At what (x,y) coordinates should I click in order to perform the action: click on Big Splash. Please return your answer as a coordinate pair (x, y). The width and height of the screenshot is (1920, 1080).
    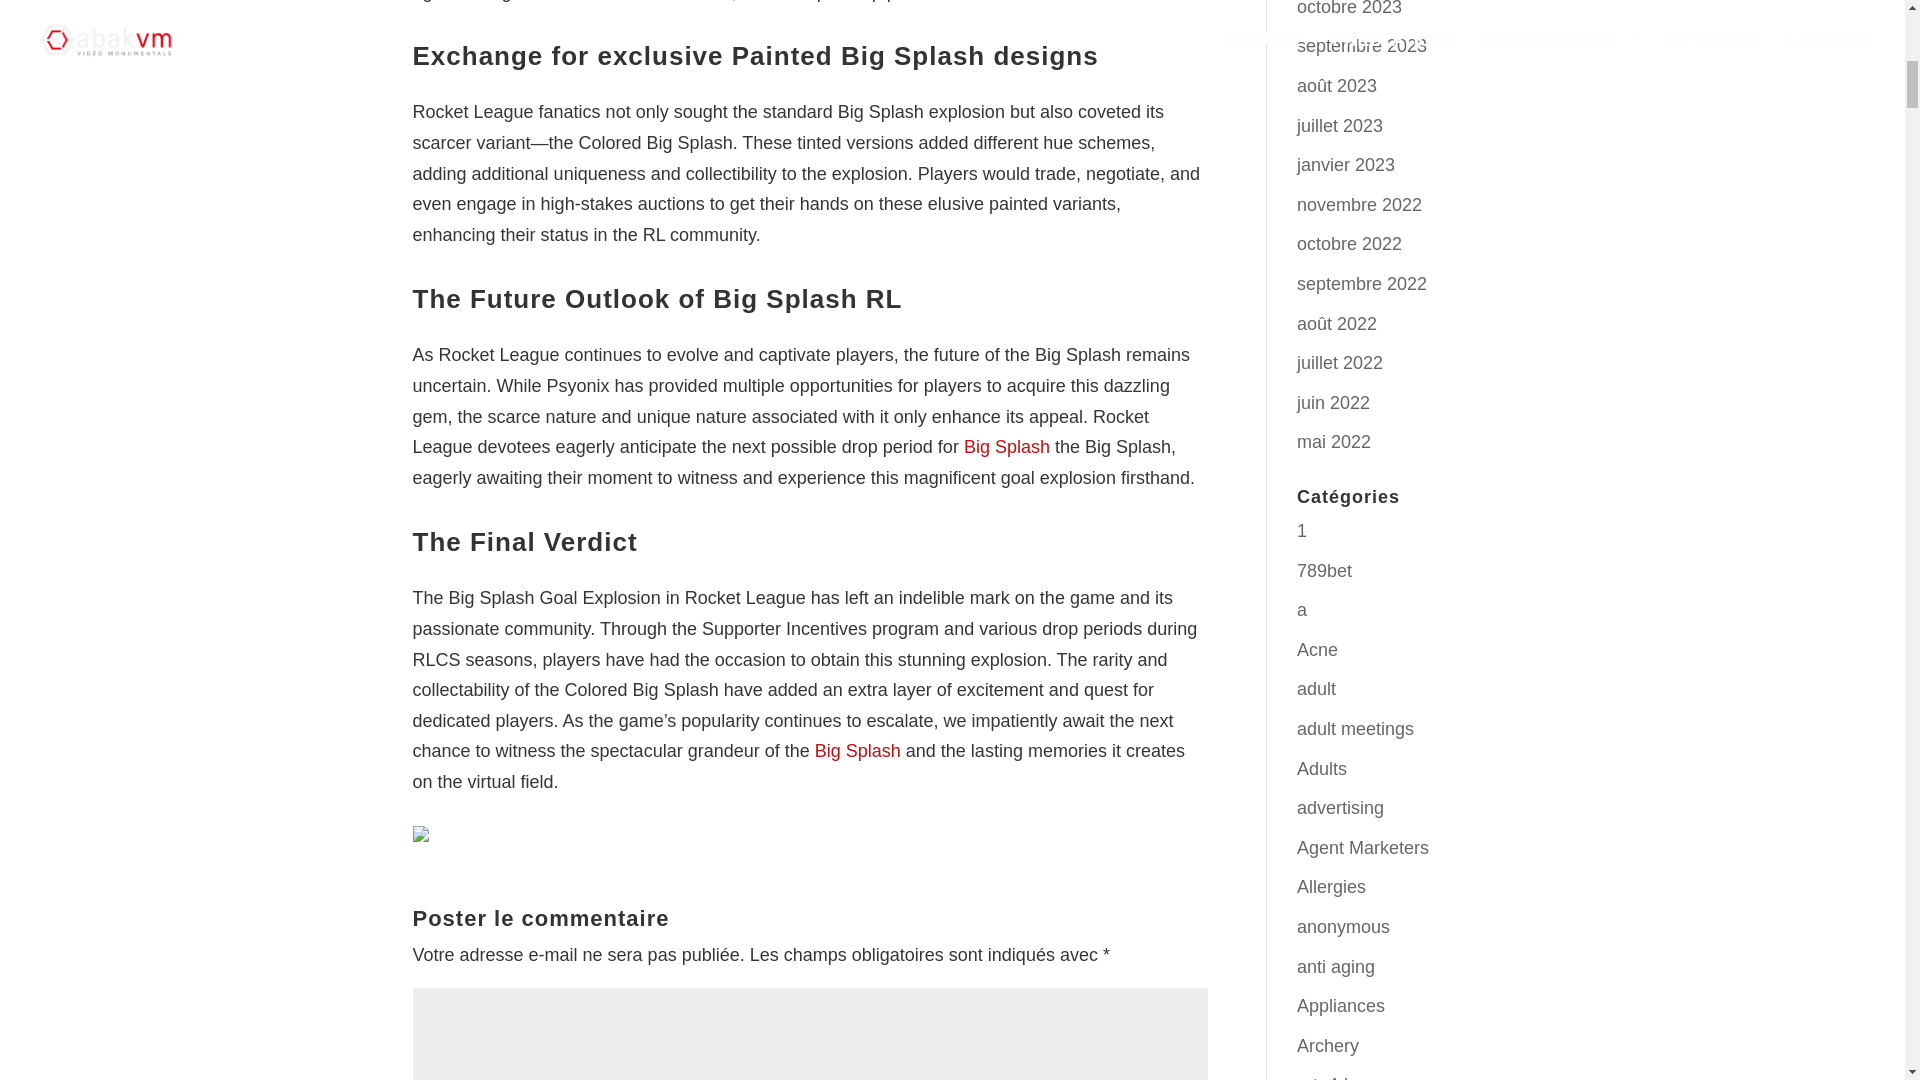
    Looking at the image, I should click on (1006, 446).